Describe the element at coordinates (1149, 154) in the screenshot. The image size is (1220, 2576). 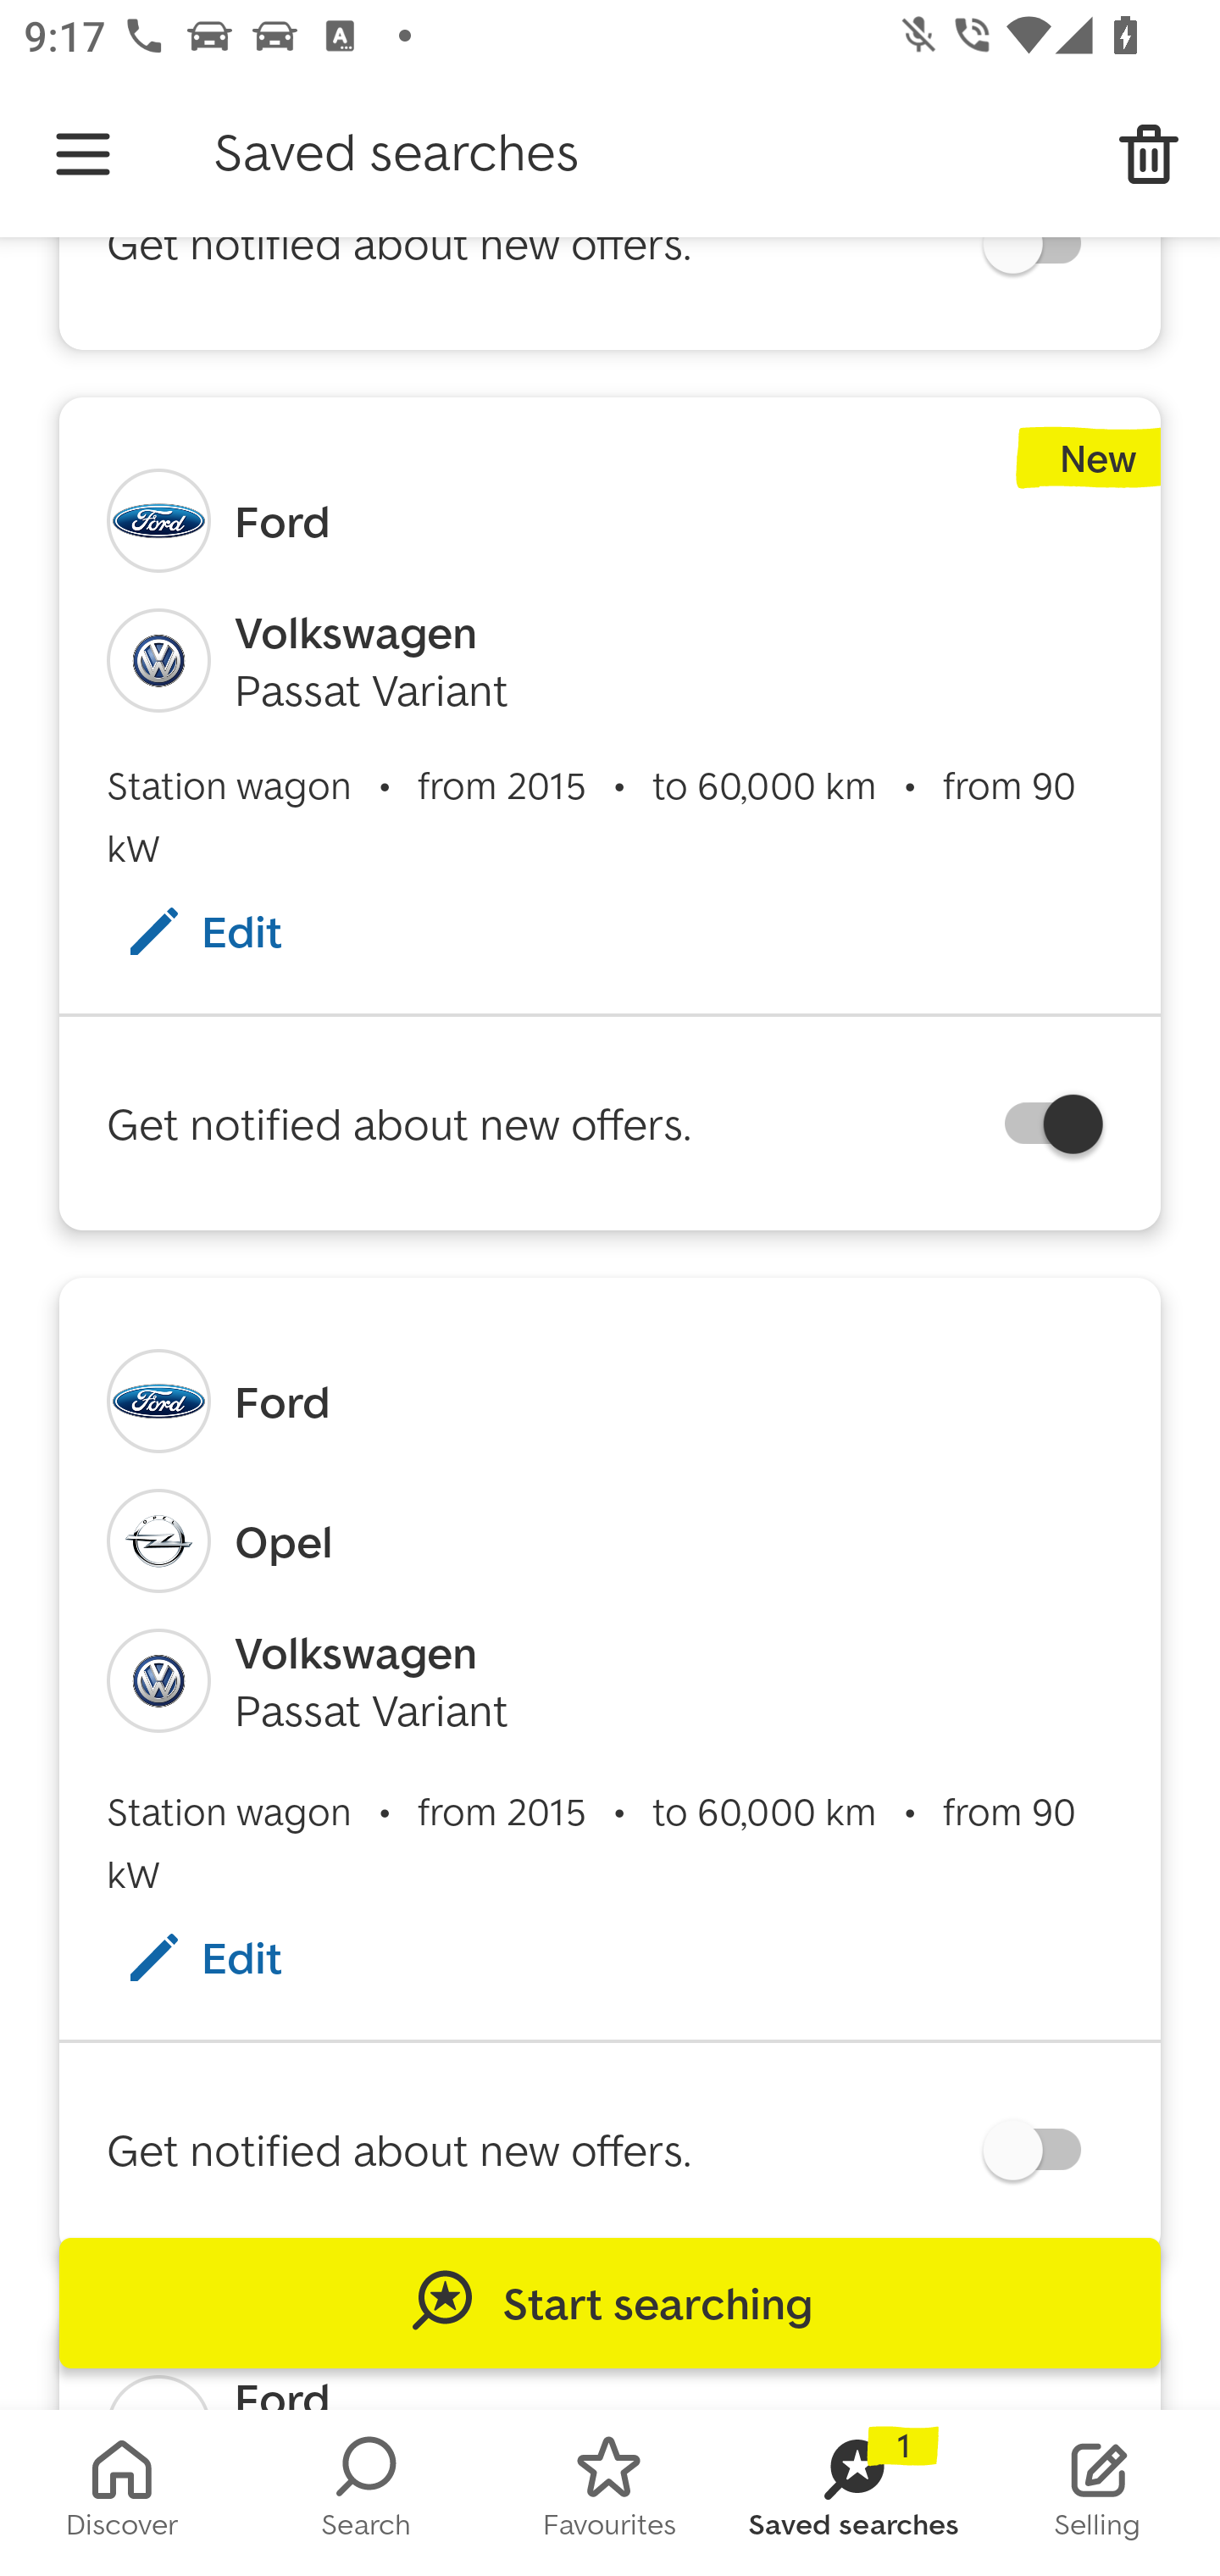
I see `Delete vehicles` at that location.